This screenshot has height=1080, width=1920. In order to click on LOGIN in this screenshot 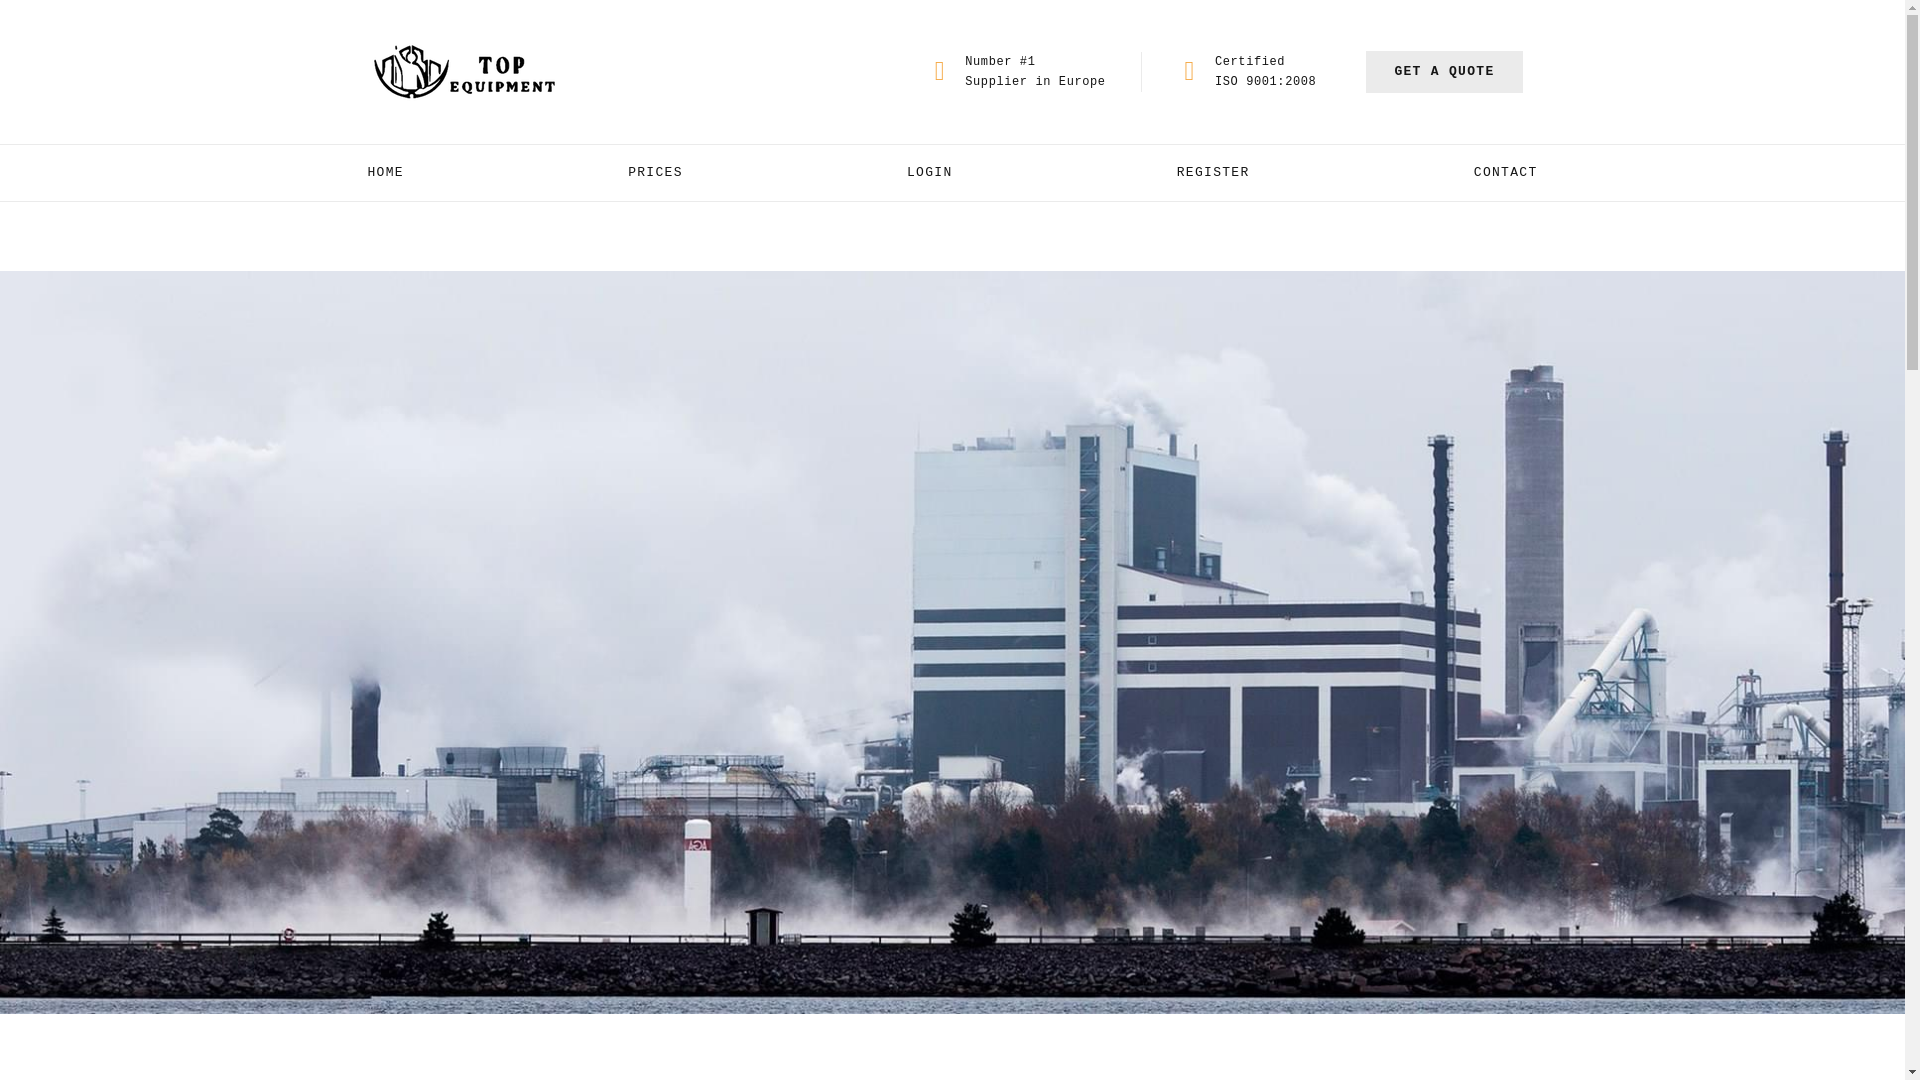, I will do `click(929, 172)`.